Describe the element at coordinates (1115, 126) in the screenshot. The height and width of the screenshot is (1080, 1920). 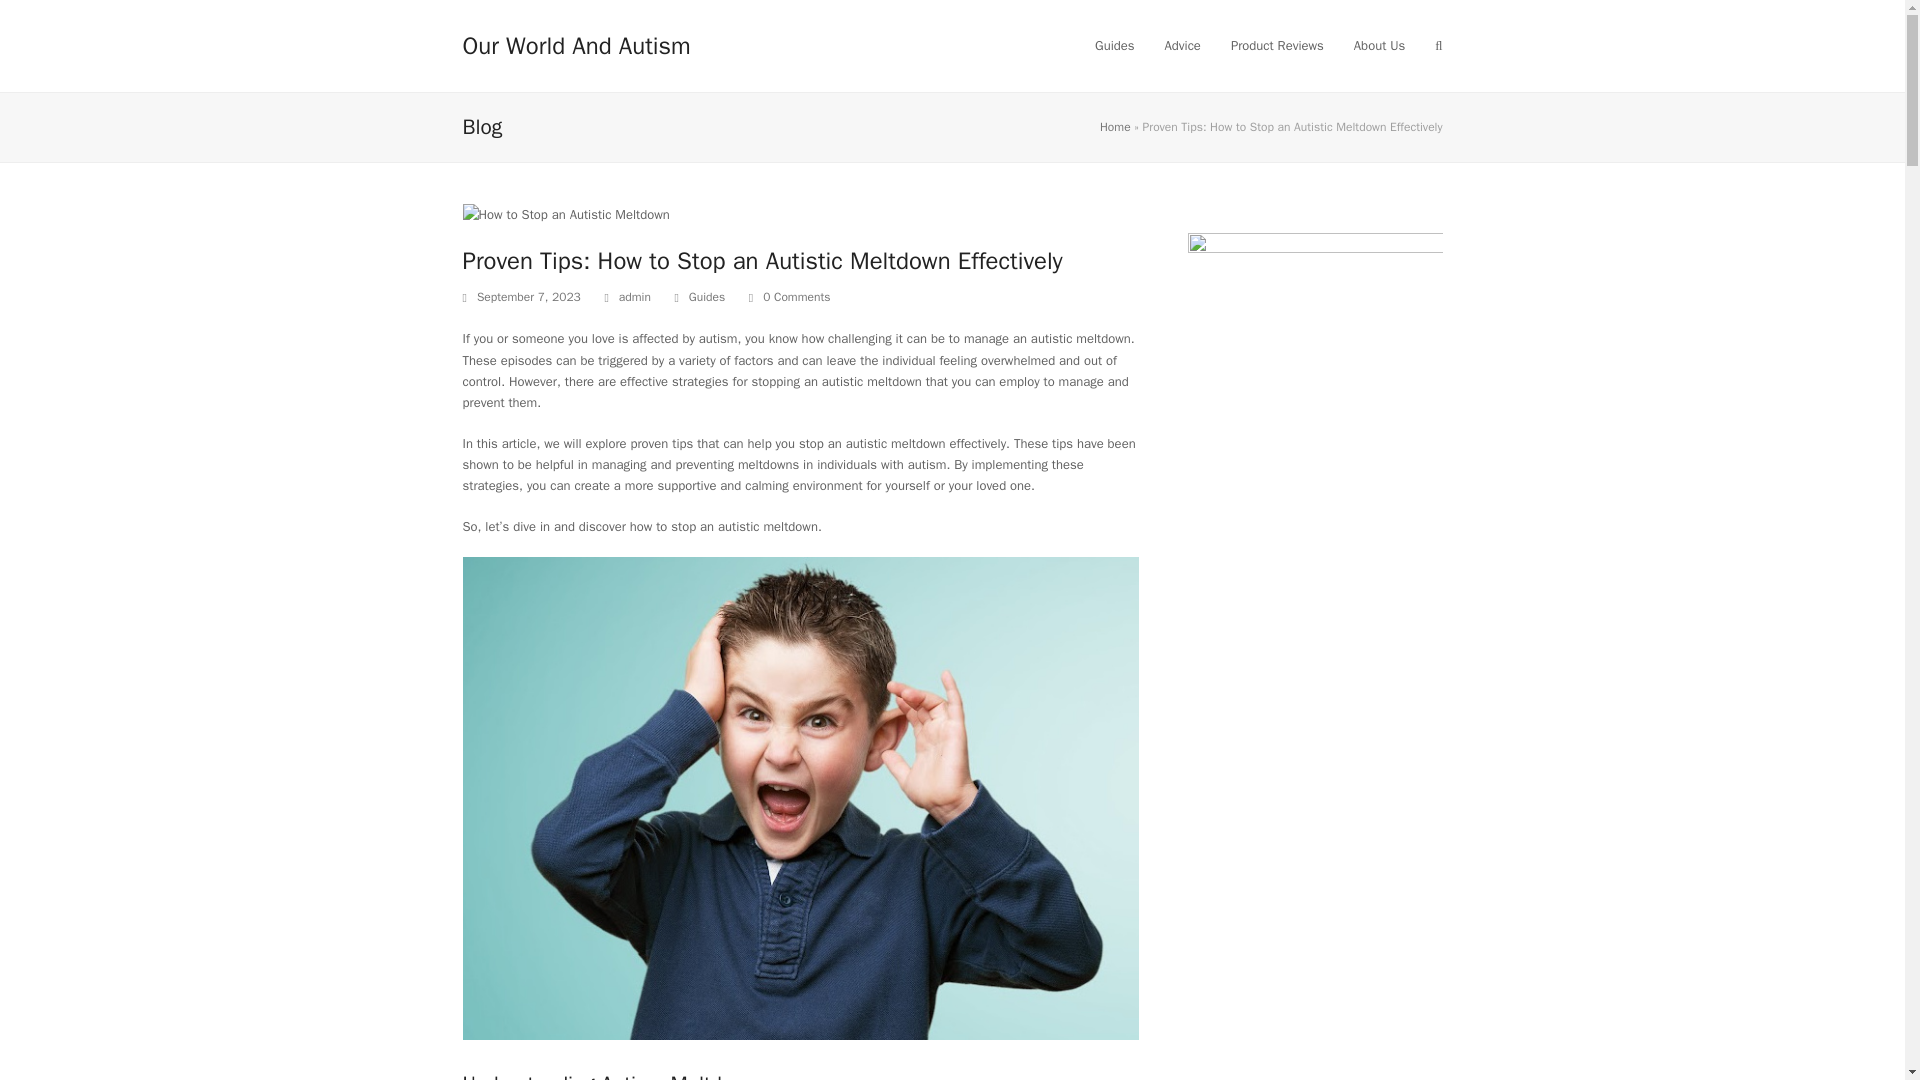
I see `Home` at that location.